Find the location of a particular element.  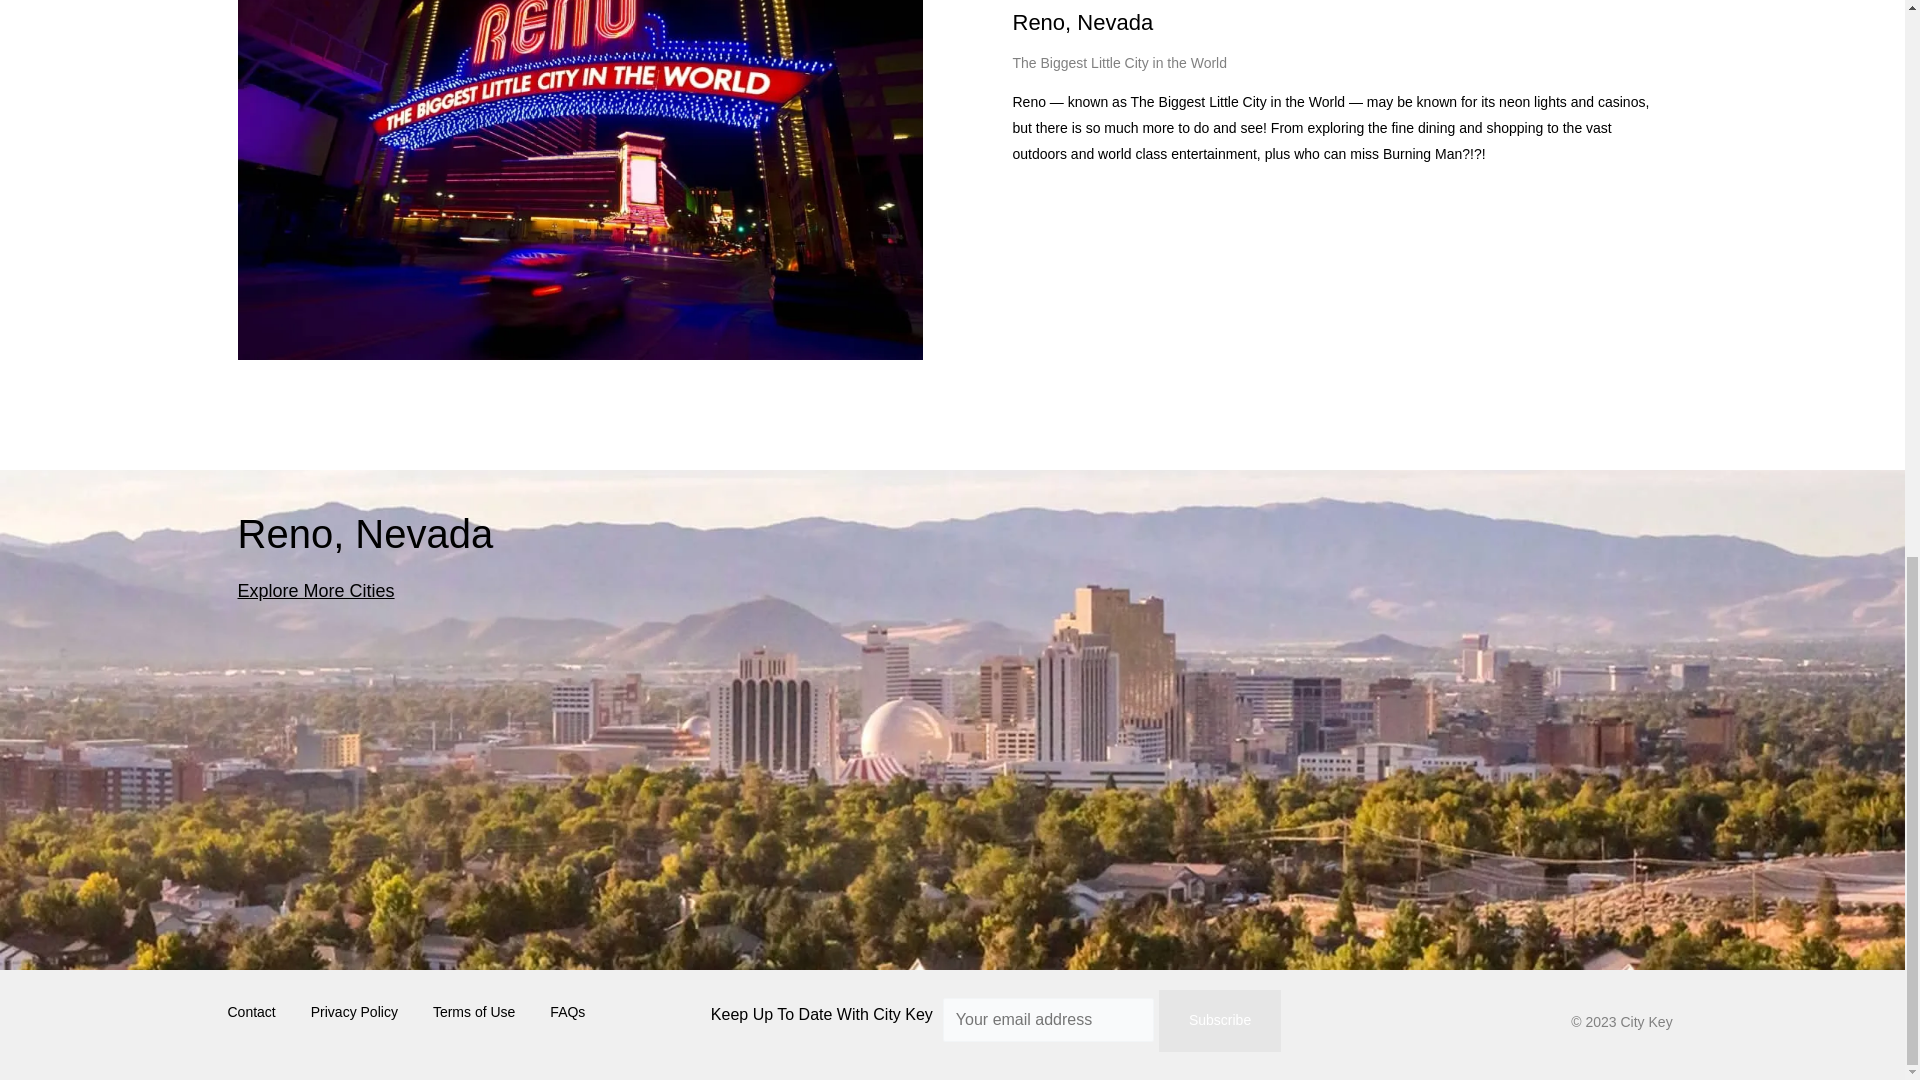

Terms of Use is located at coordinates (474, 1012).